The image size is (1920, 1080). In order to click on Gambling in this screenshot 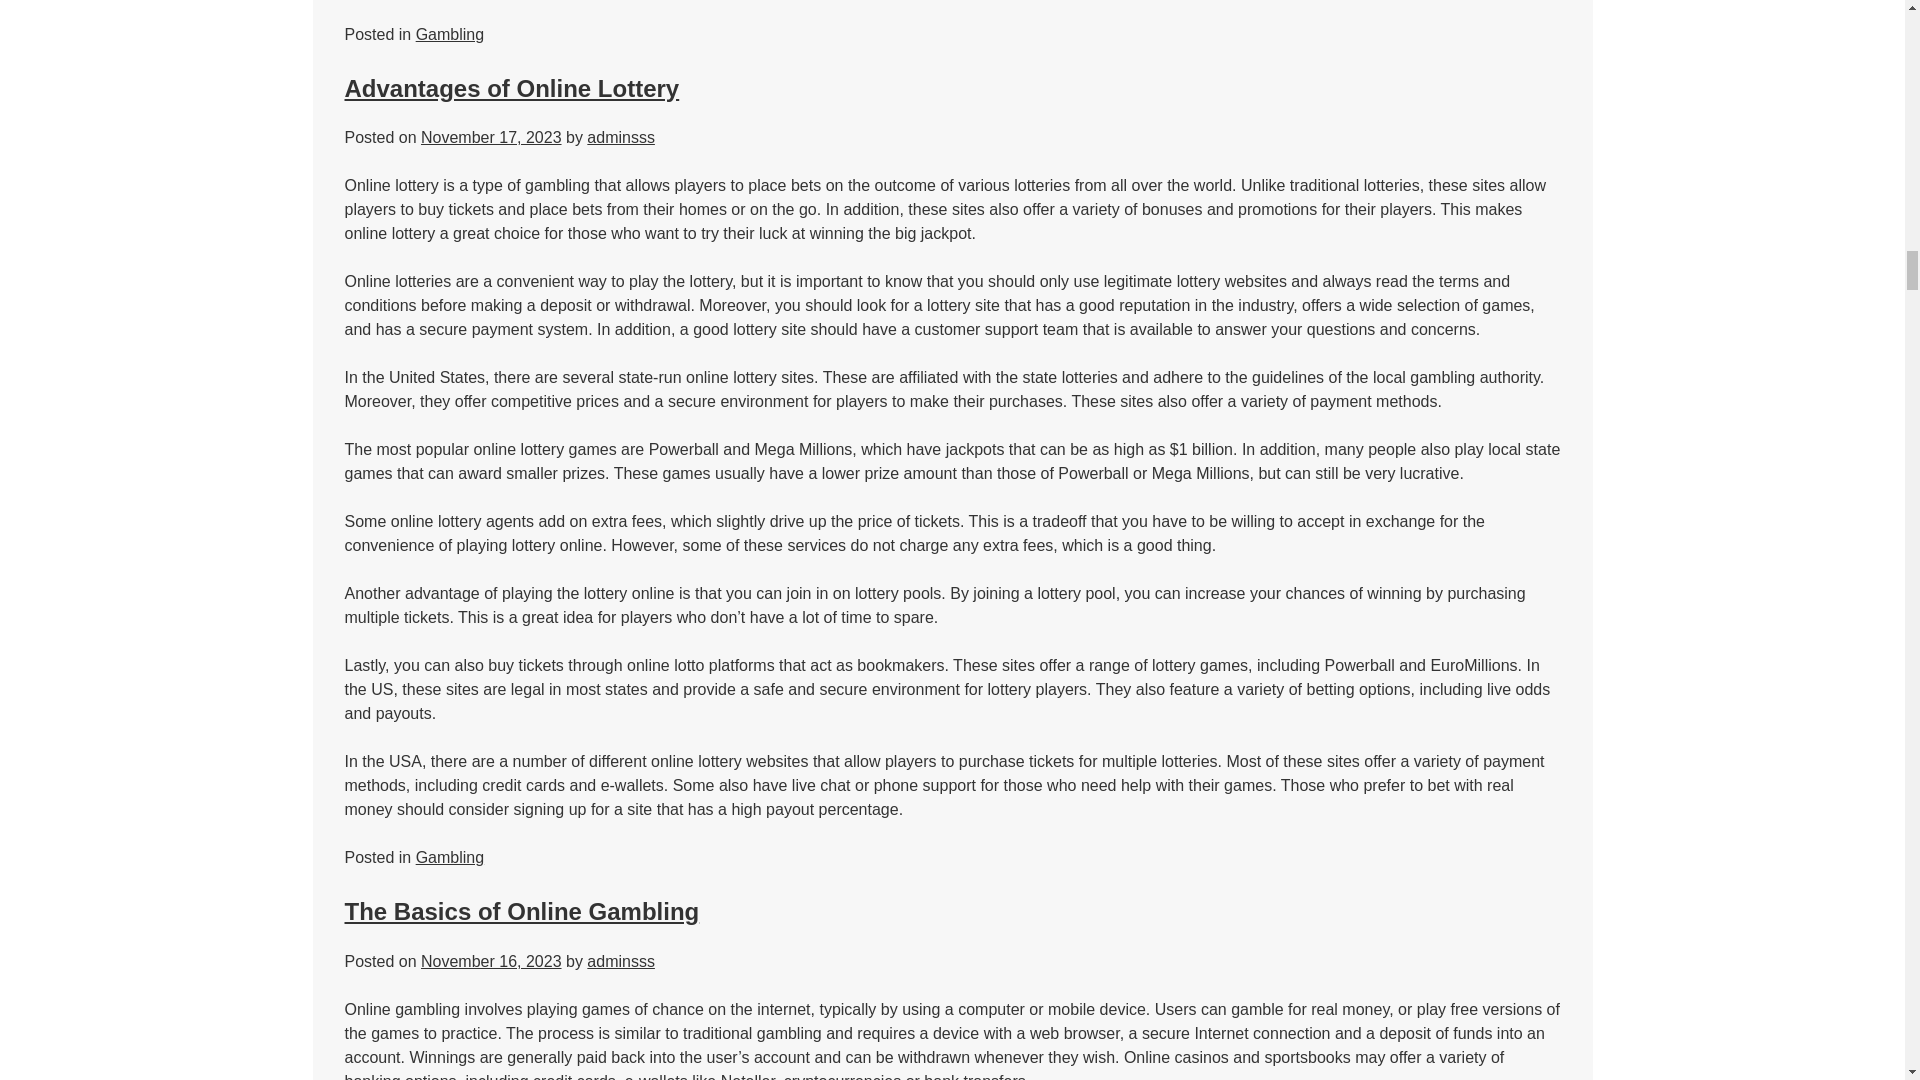, I will do `click(450, 34)`.